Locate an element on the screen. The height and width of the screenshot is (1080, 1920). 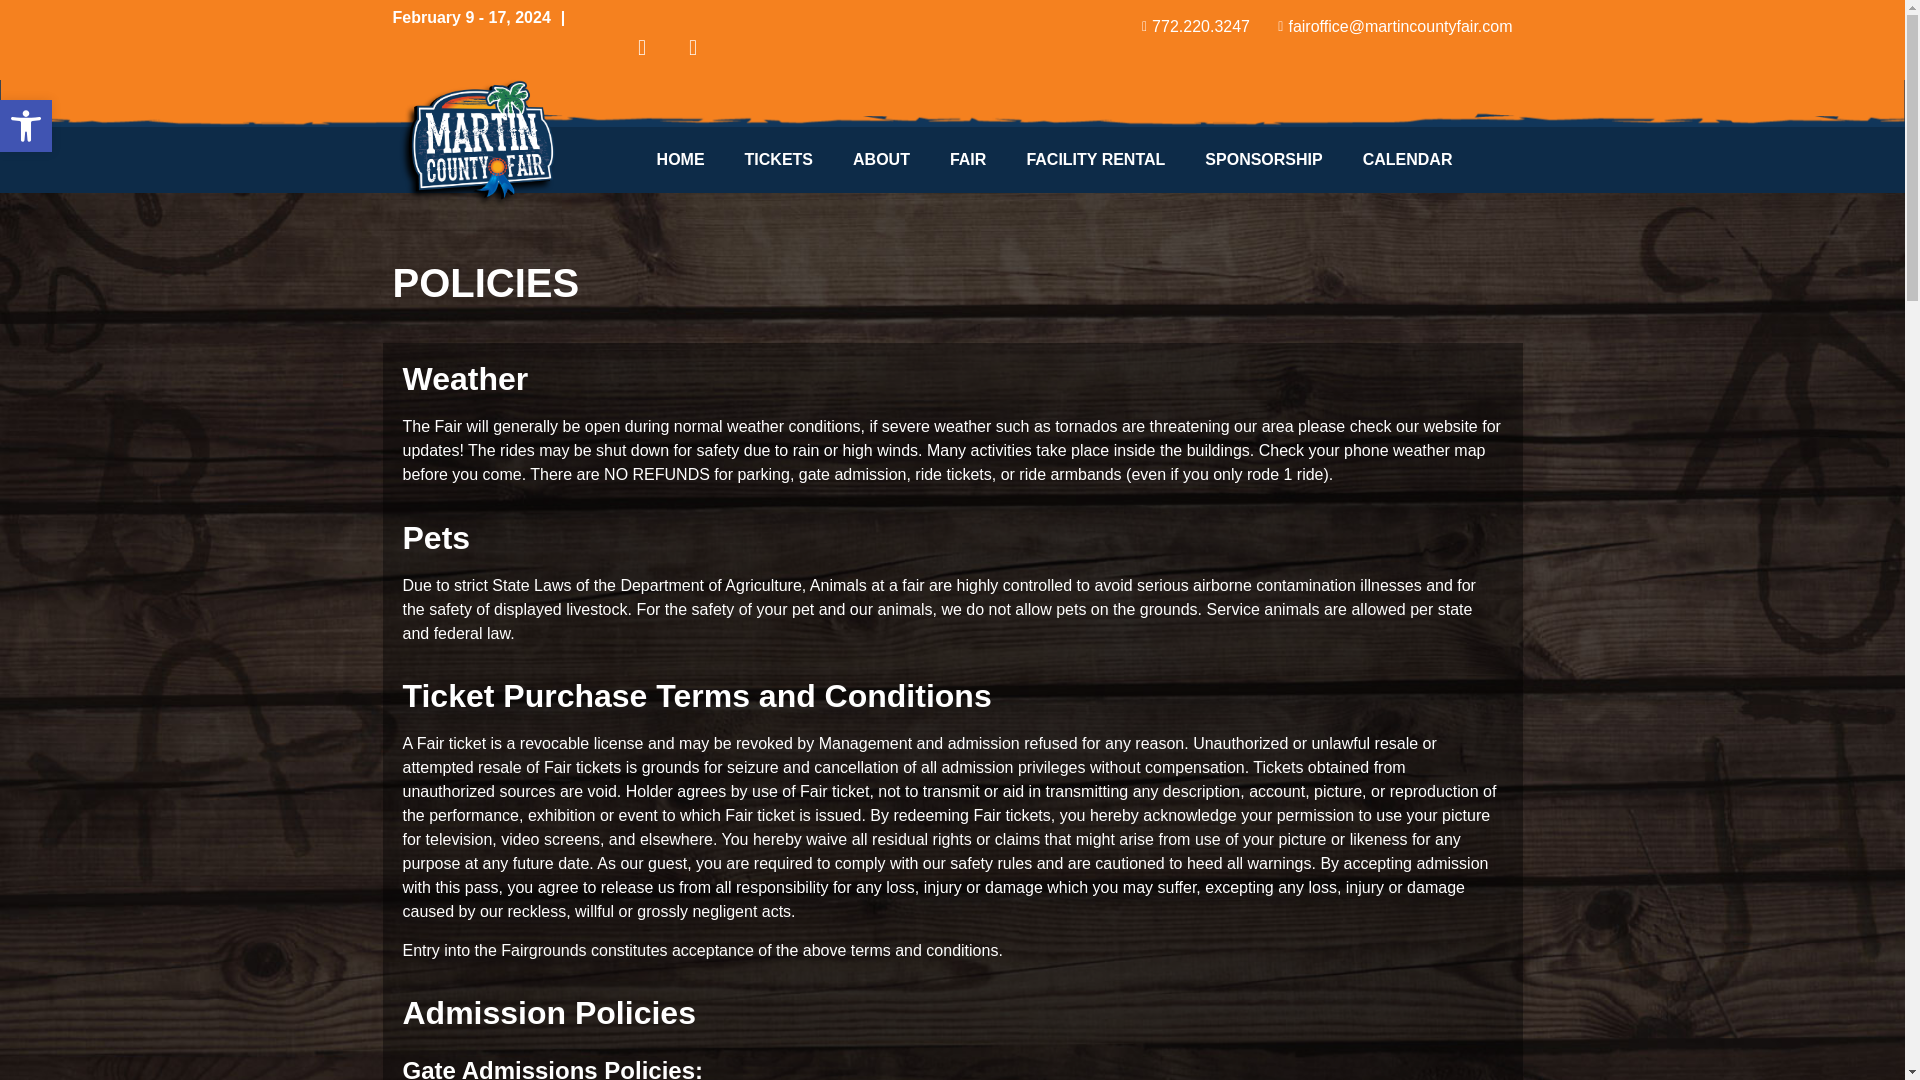
HOME is located at coordinates (681, 160).